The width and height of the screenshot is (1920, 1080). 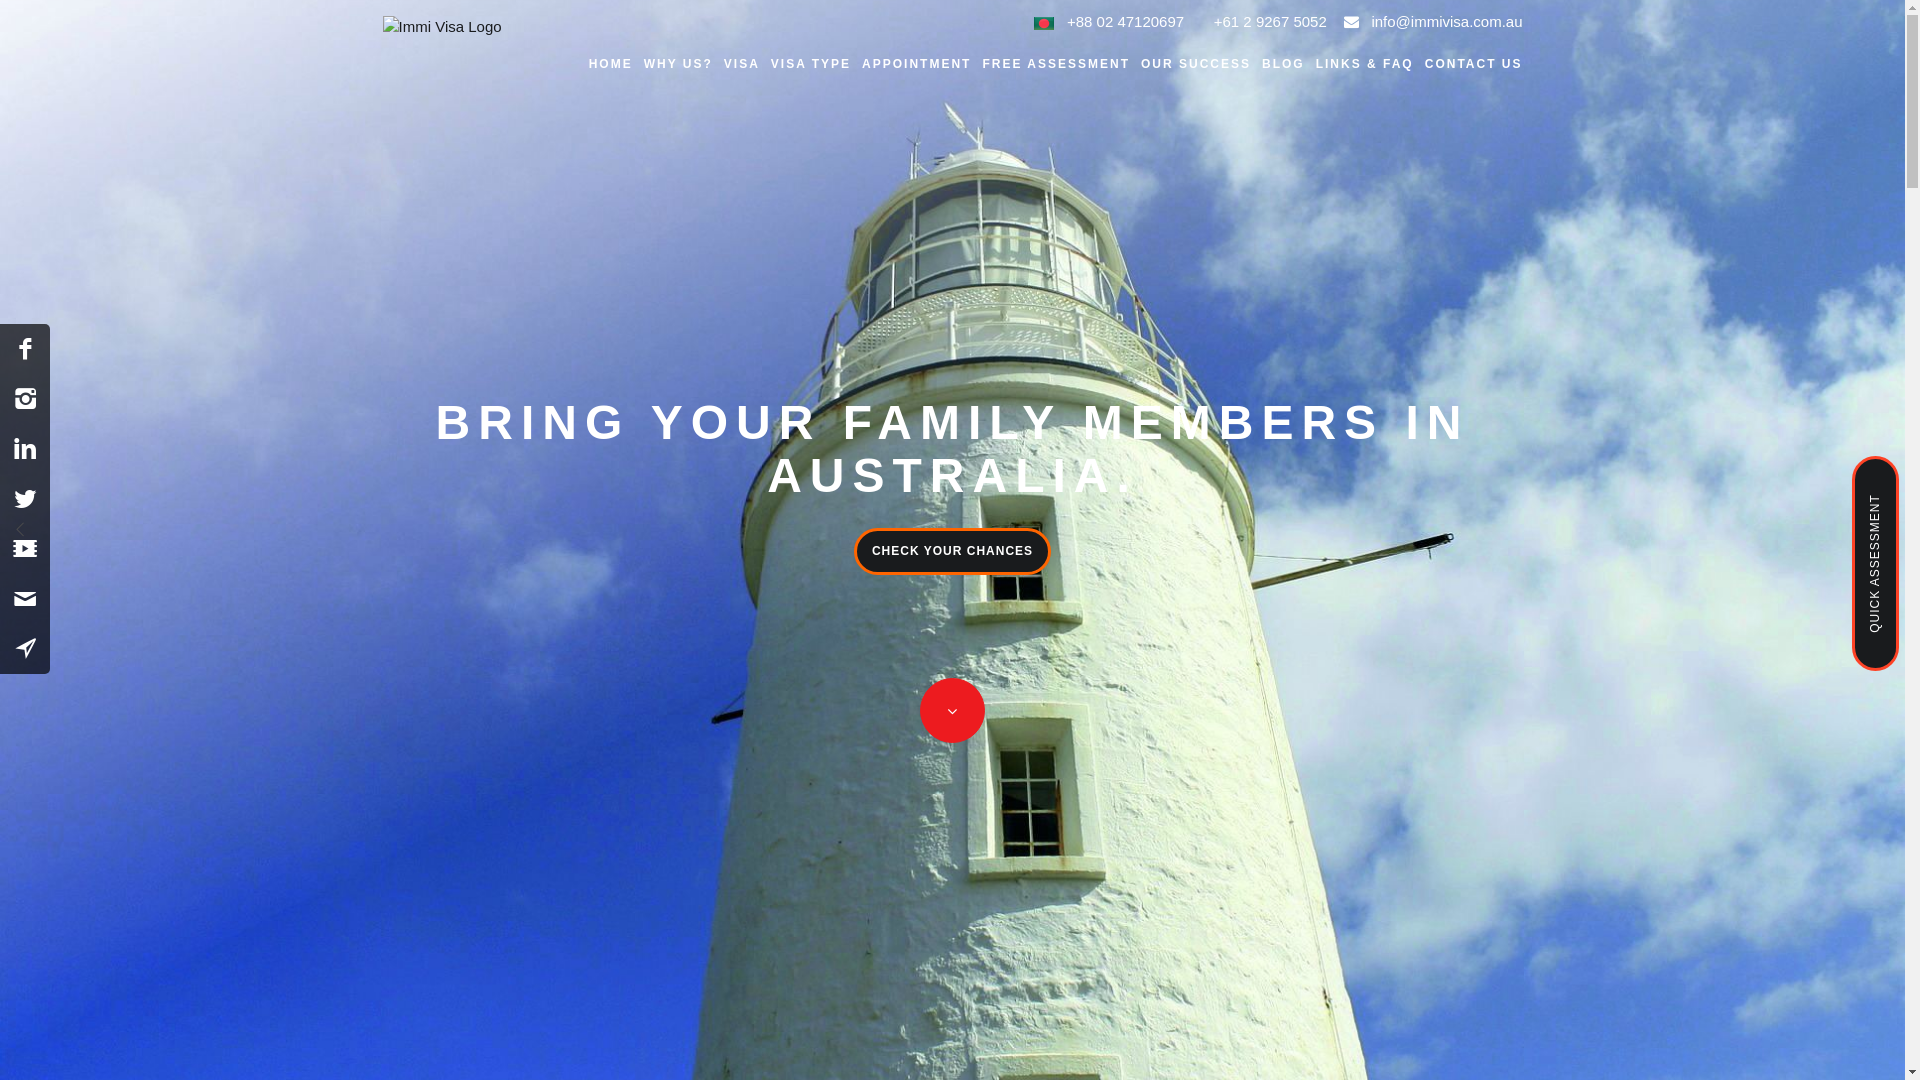 I want to click on LINKS & FAQ, so click(x=1370, y=64).